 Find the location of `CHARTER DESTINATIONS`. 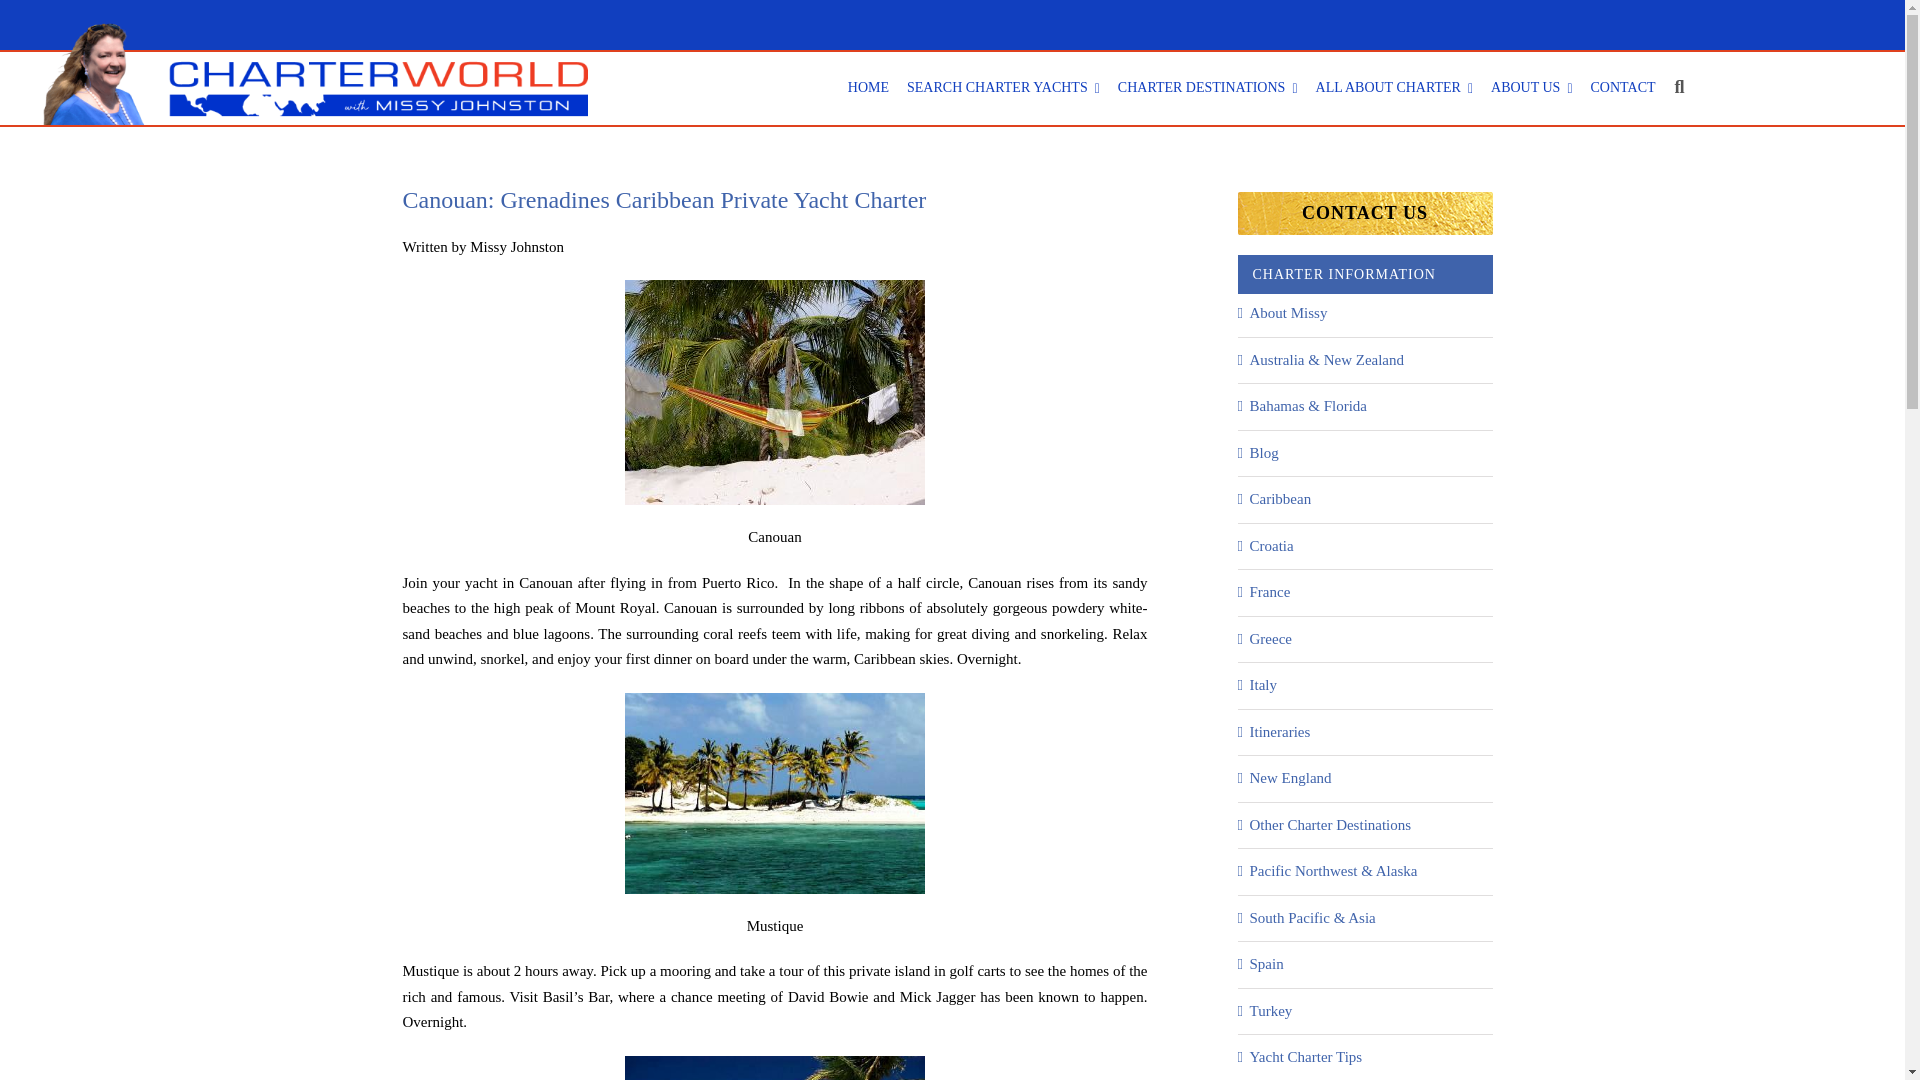

CHARTER DESTINATIONS is located at coordinates (1208, 88).